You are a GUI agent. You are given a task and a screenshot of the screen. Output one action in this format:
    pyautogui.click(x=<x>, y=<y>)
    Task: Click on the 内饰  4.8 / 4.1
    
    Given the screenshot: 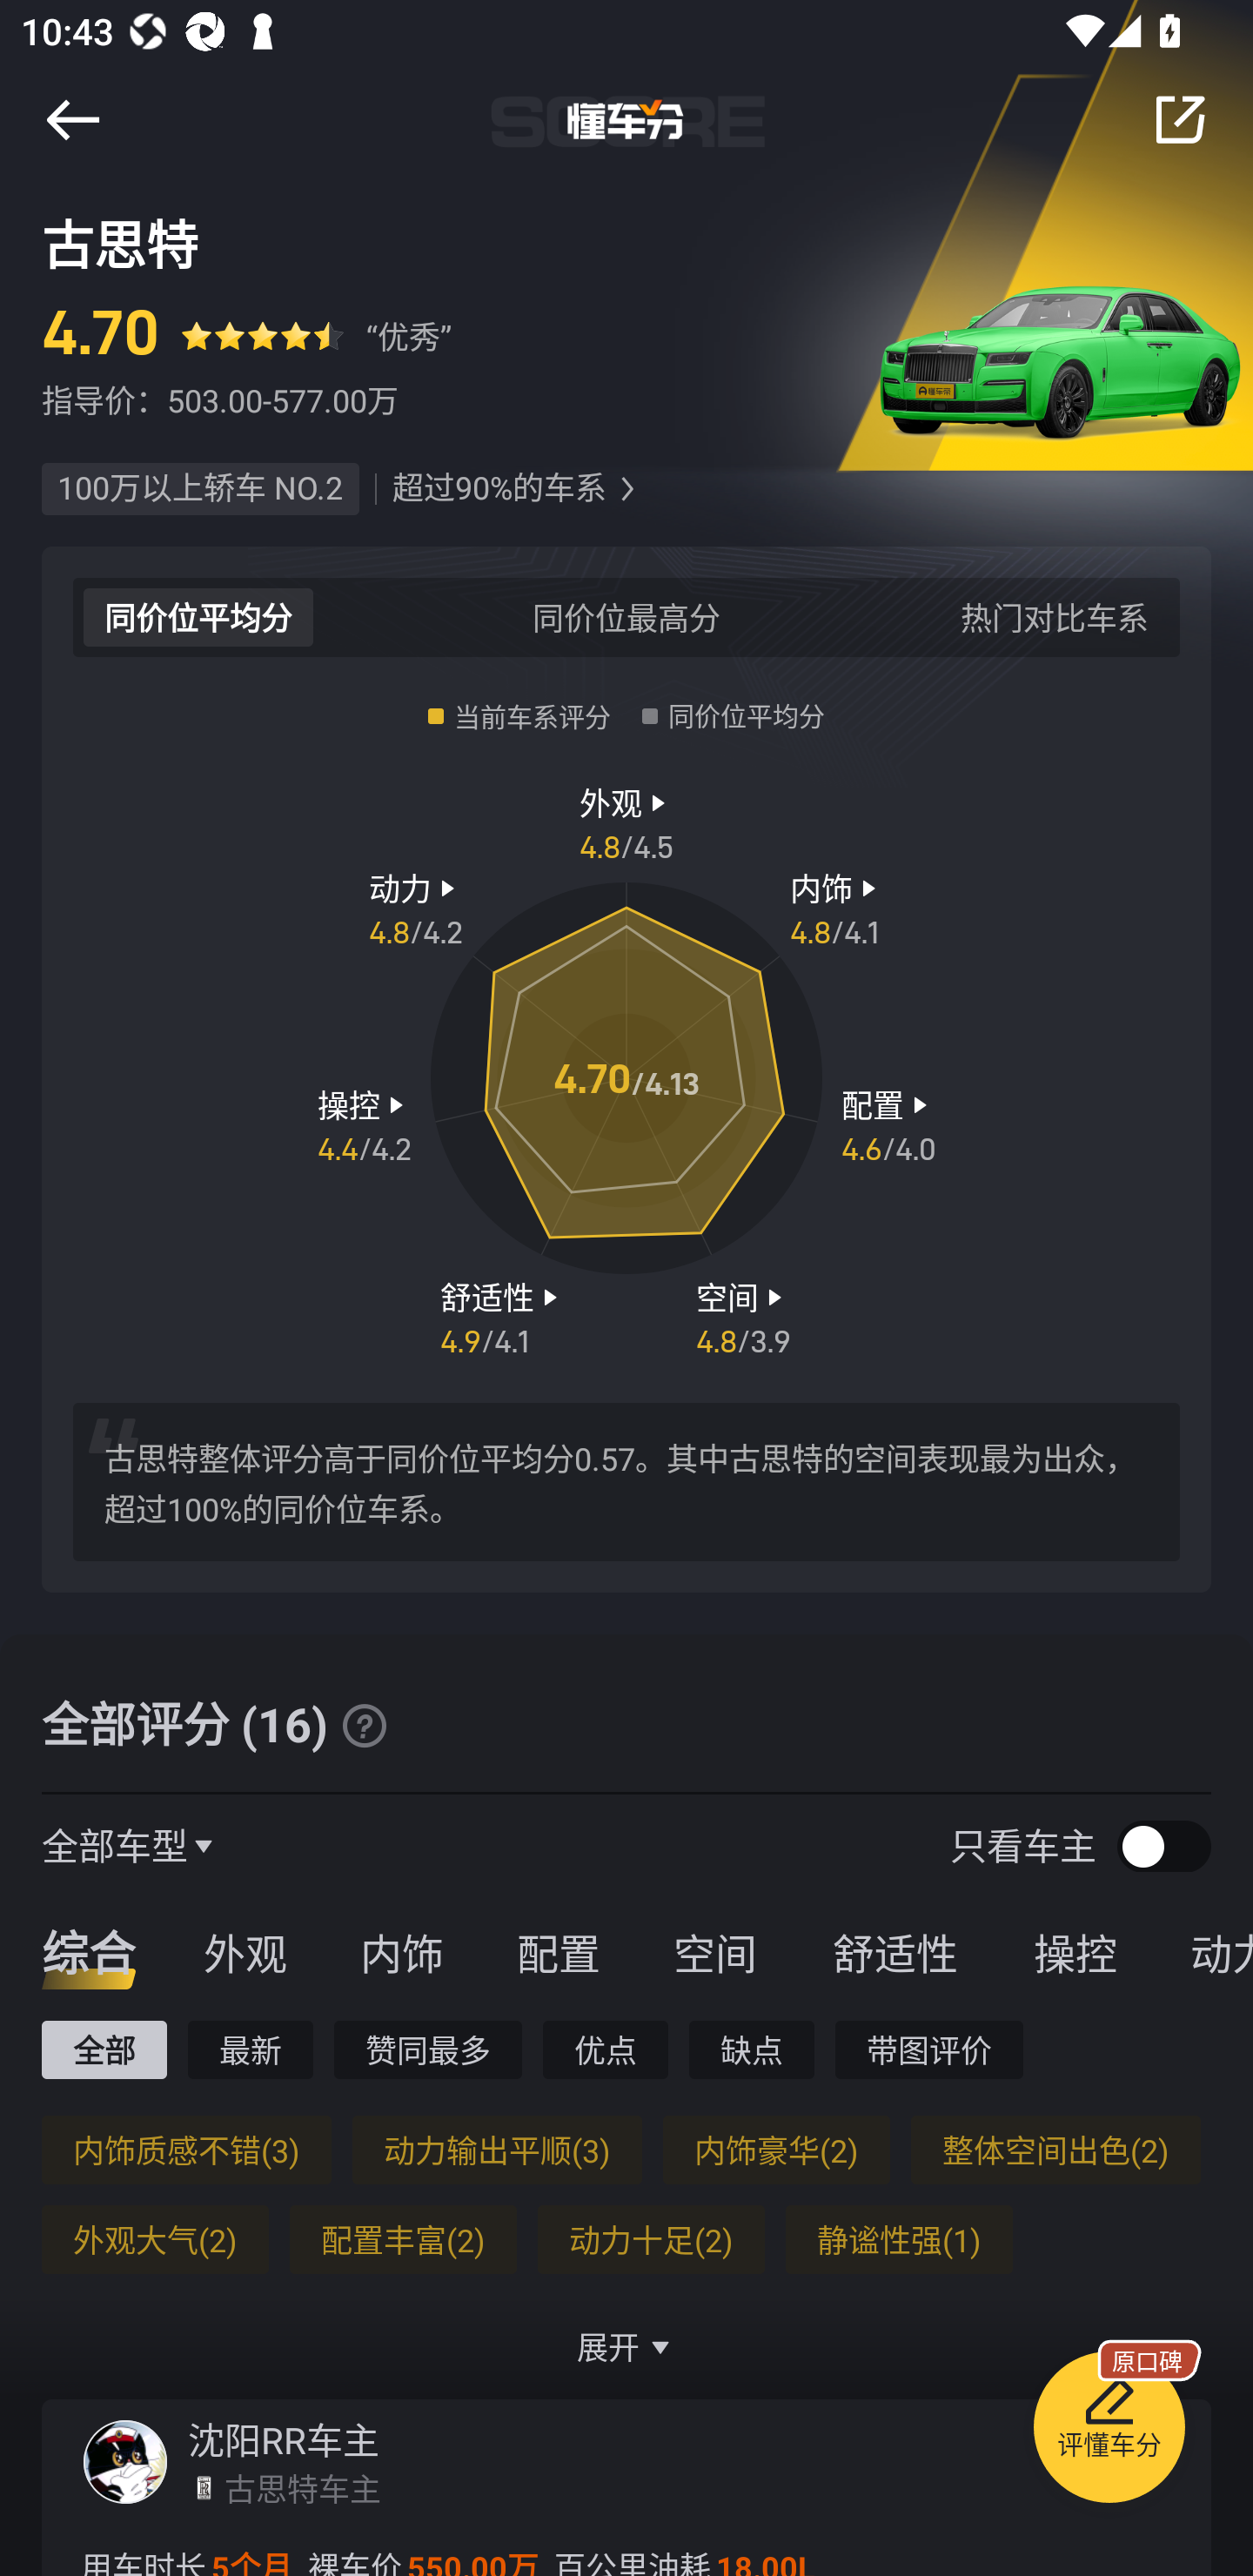 What is the action you would take?
    pyautogui.click(x=837, y=908)
    